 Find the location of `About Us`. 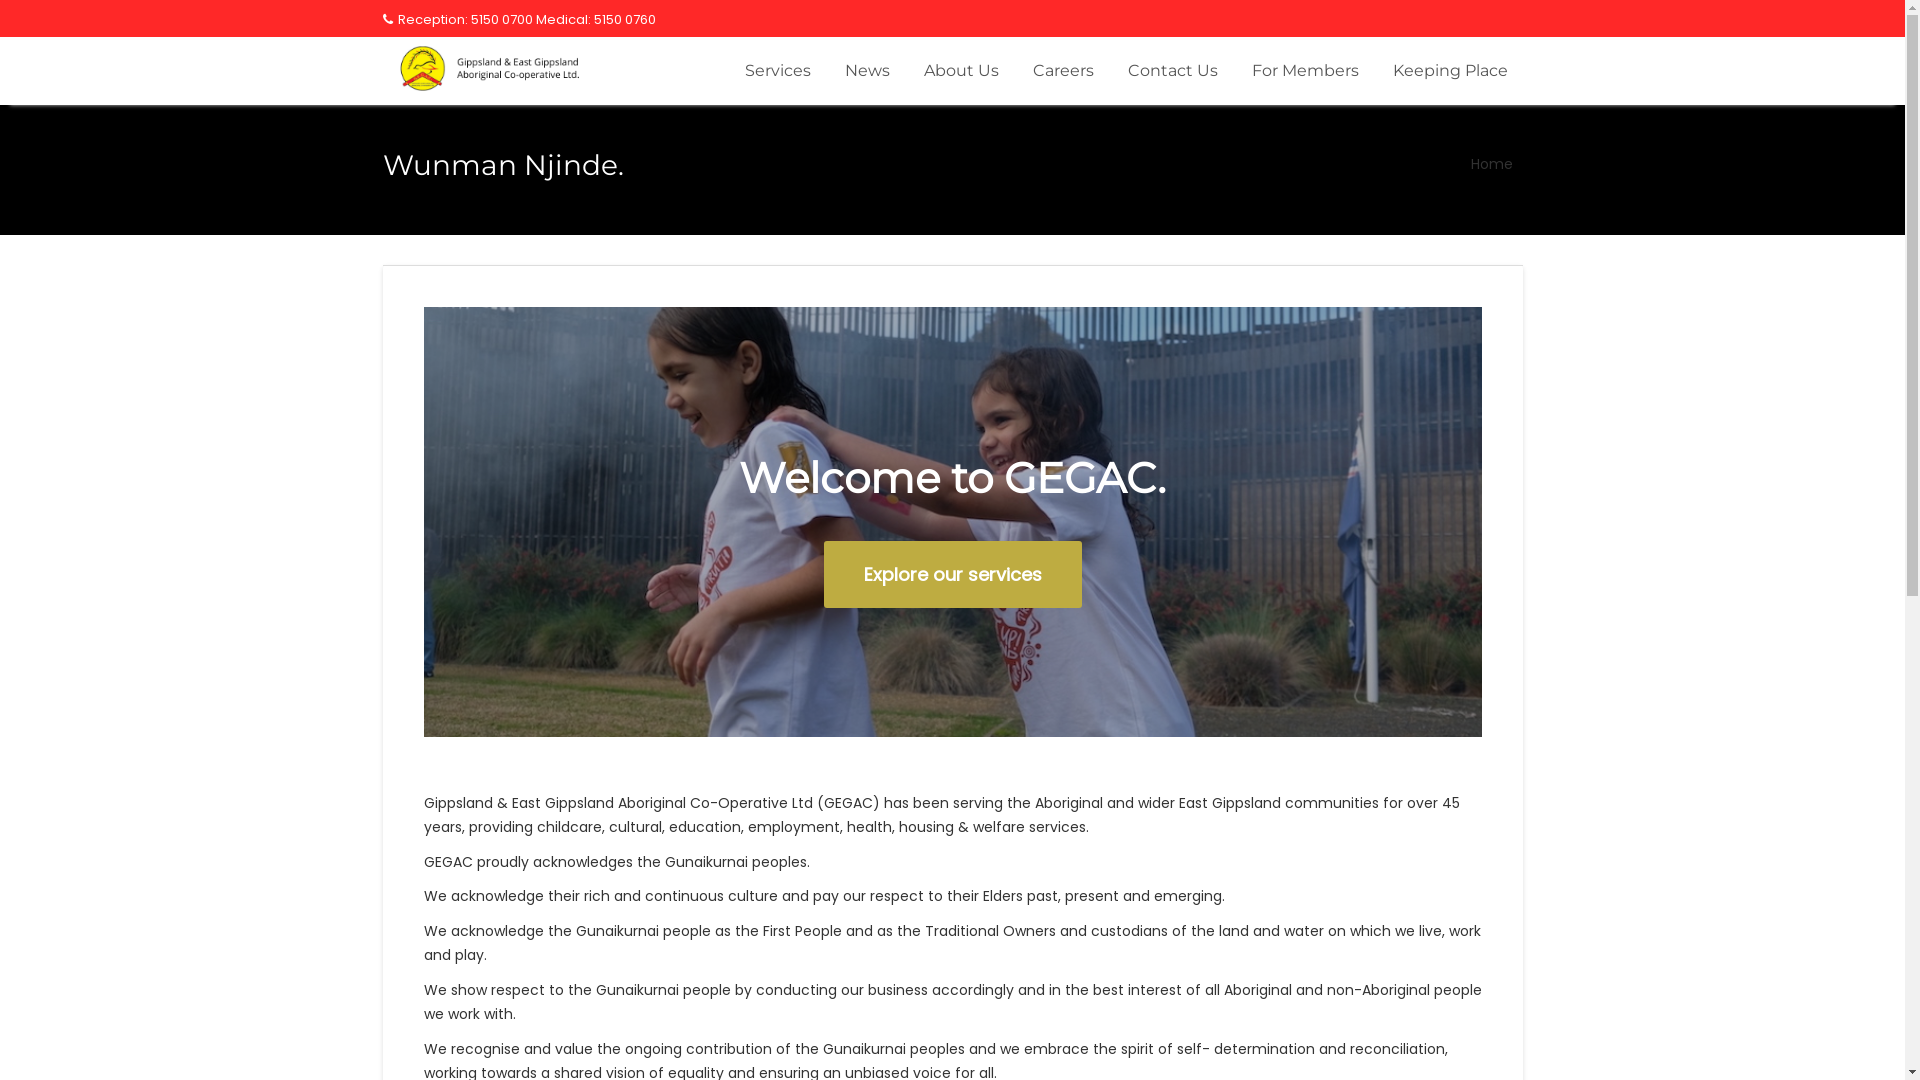

About Us is located at coordinates (960, 71).